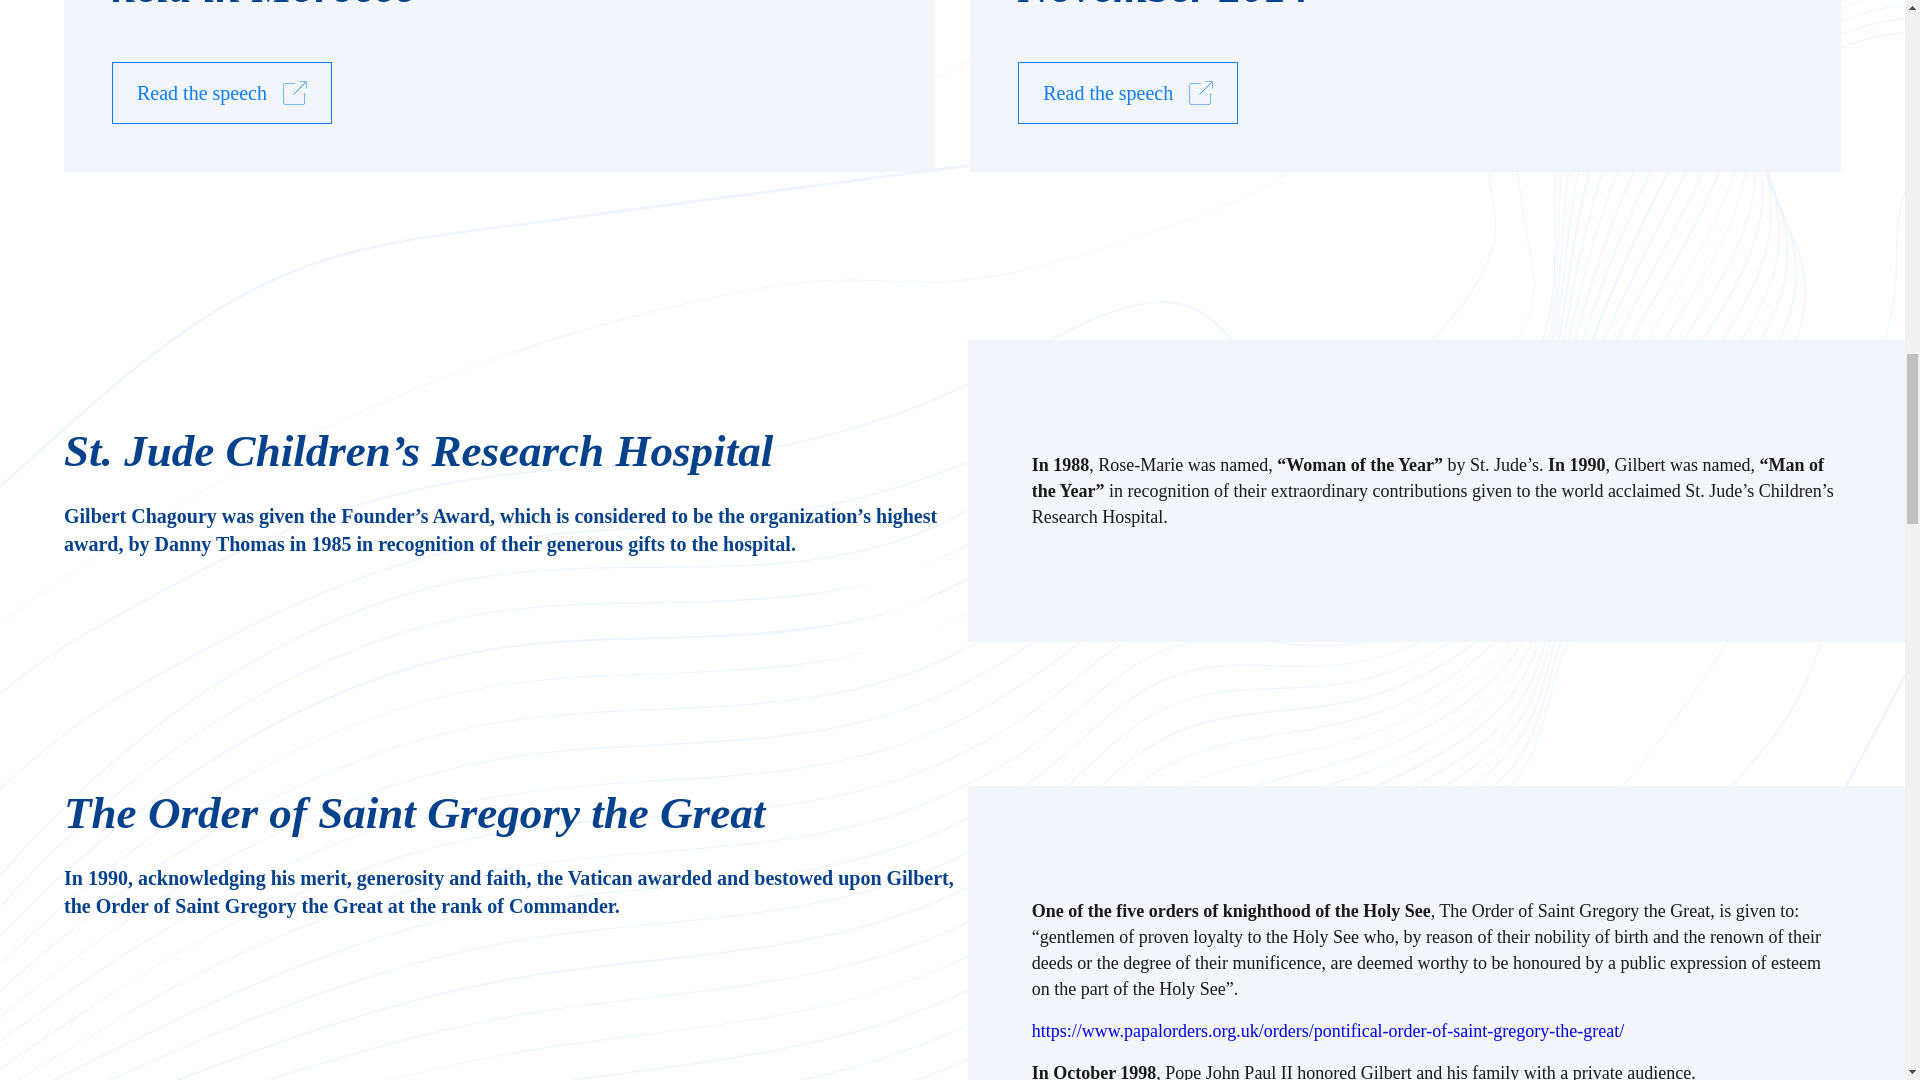  What do you see at coordinates (222, 92) in the screenshot?
I see `Read the speech` at bounding box center [222, 92].